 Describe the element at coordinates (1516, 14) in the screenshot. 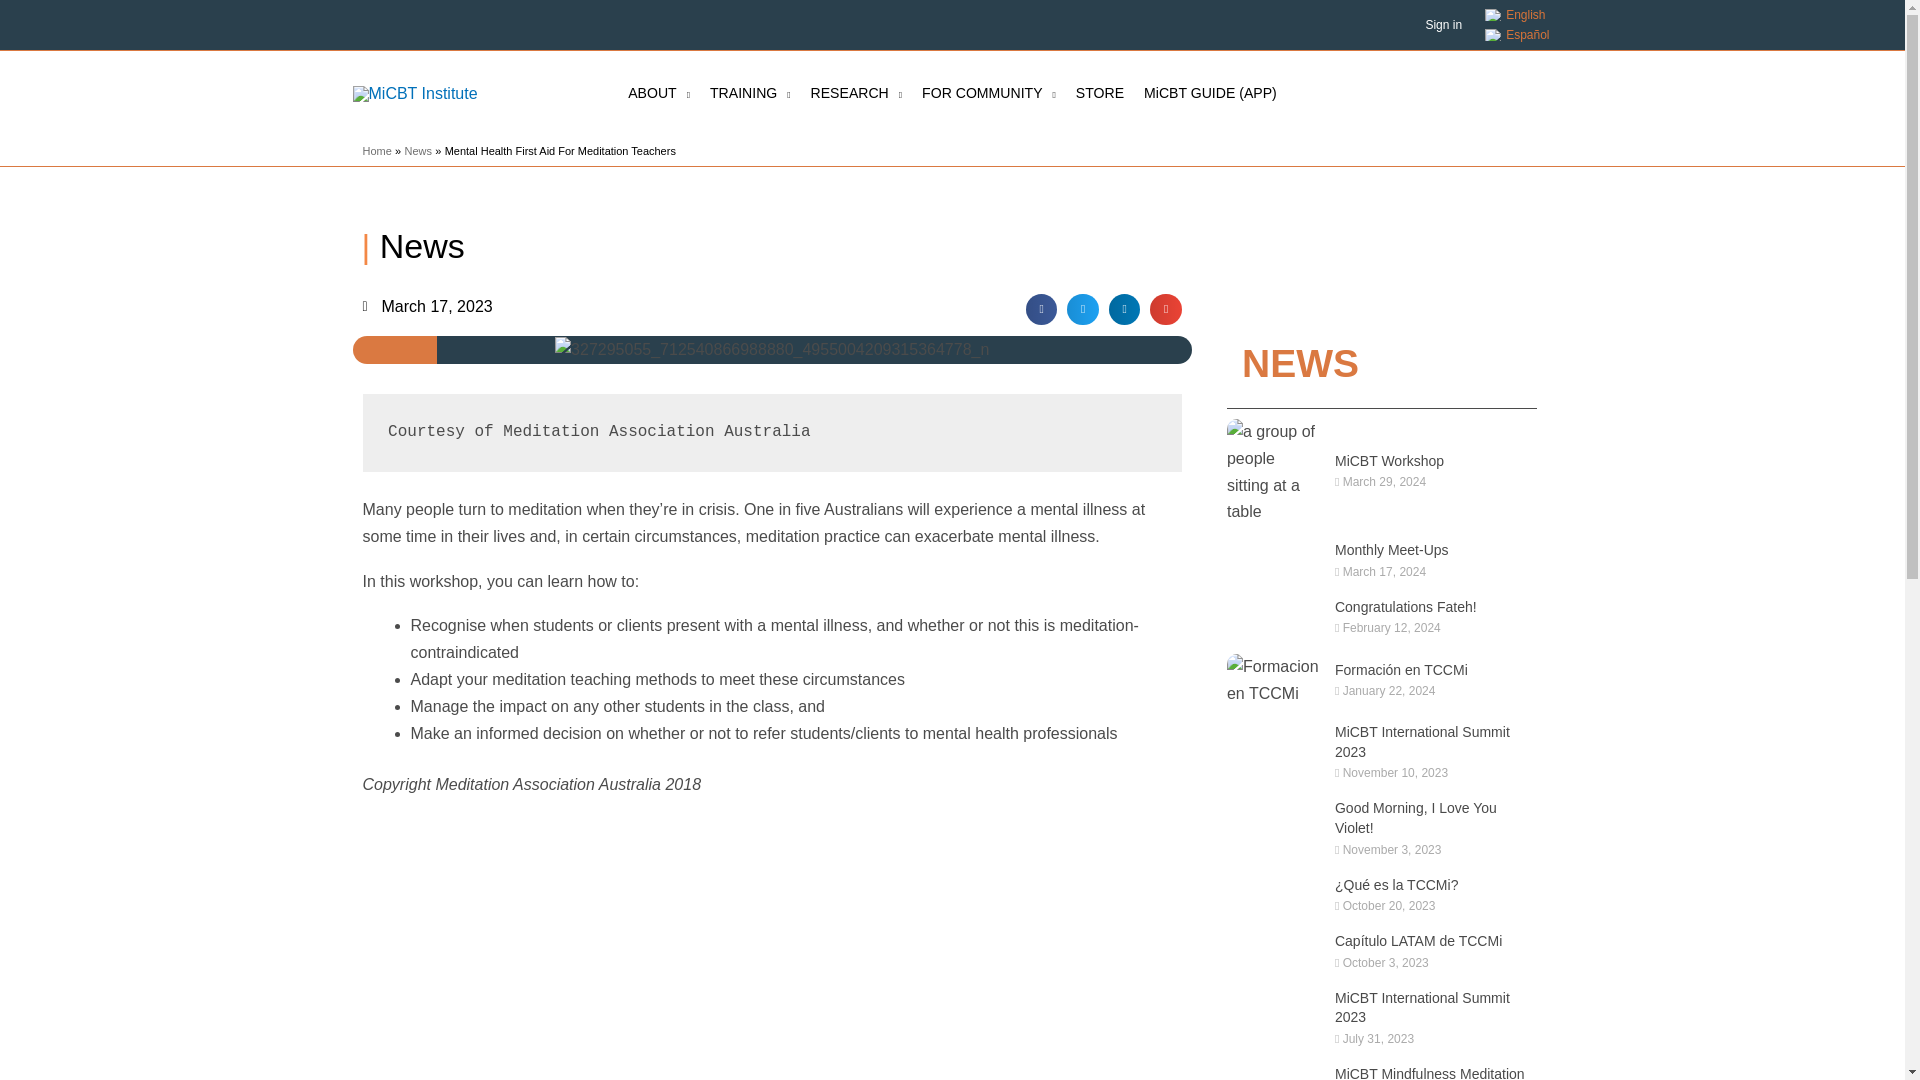

I see `English` at that location.